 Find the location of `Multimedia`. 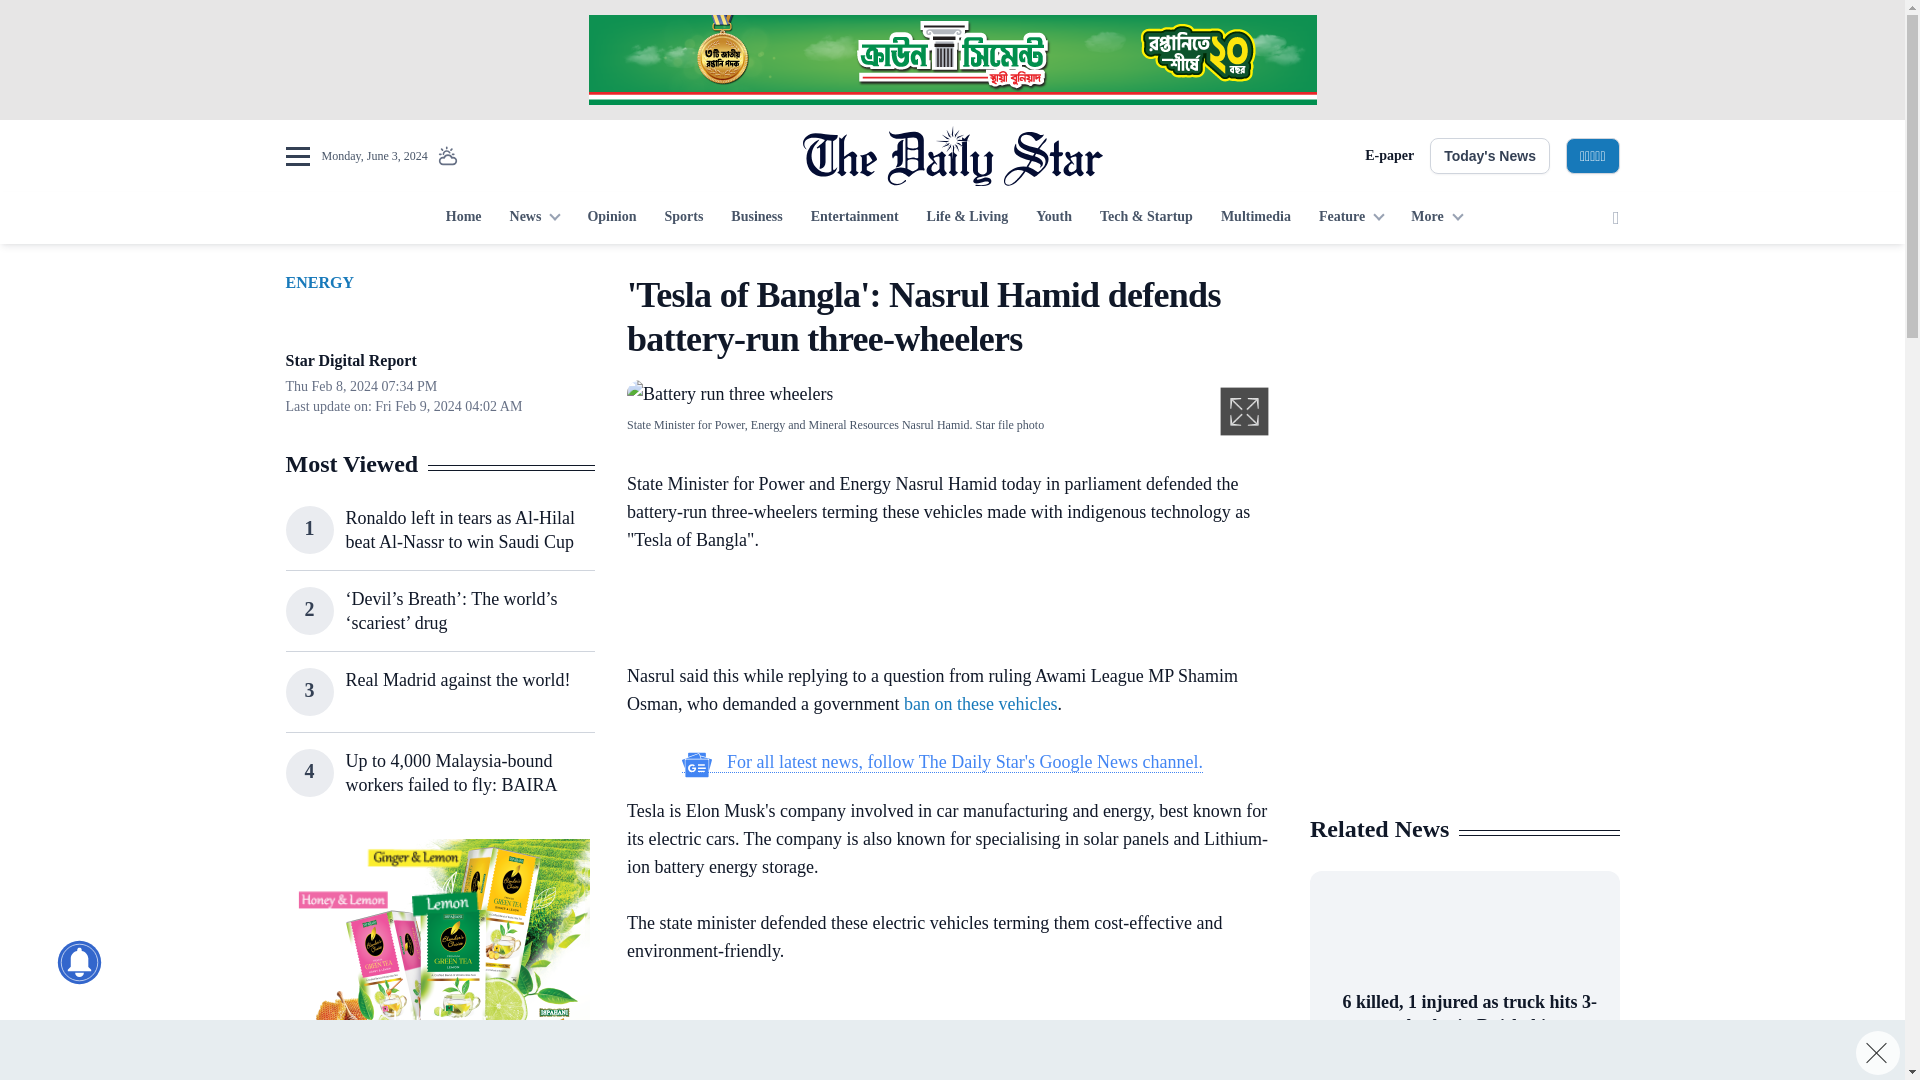

Multimedia is located at coordinates (1256, 218).